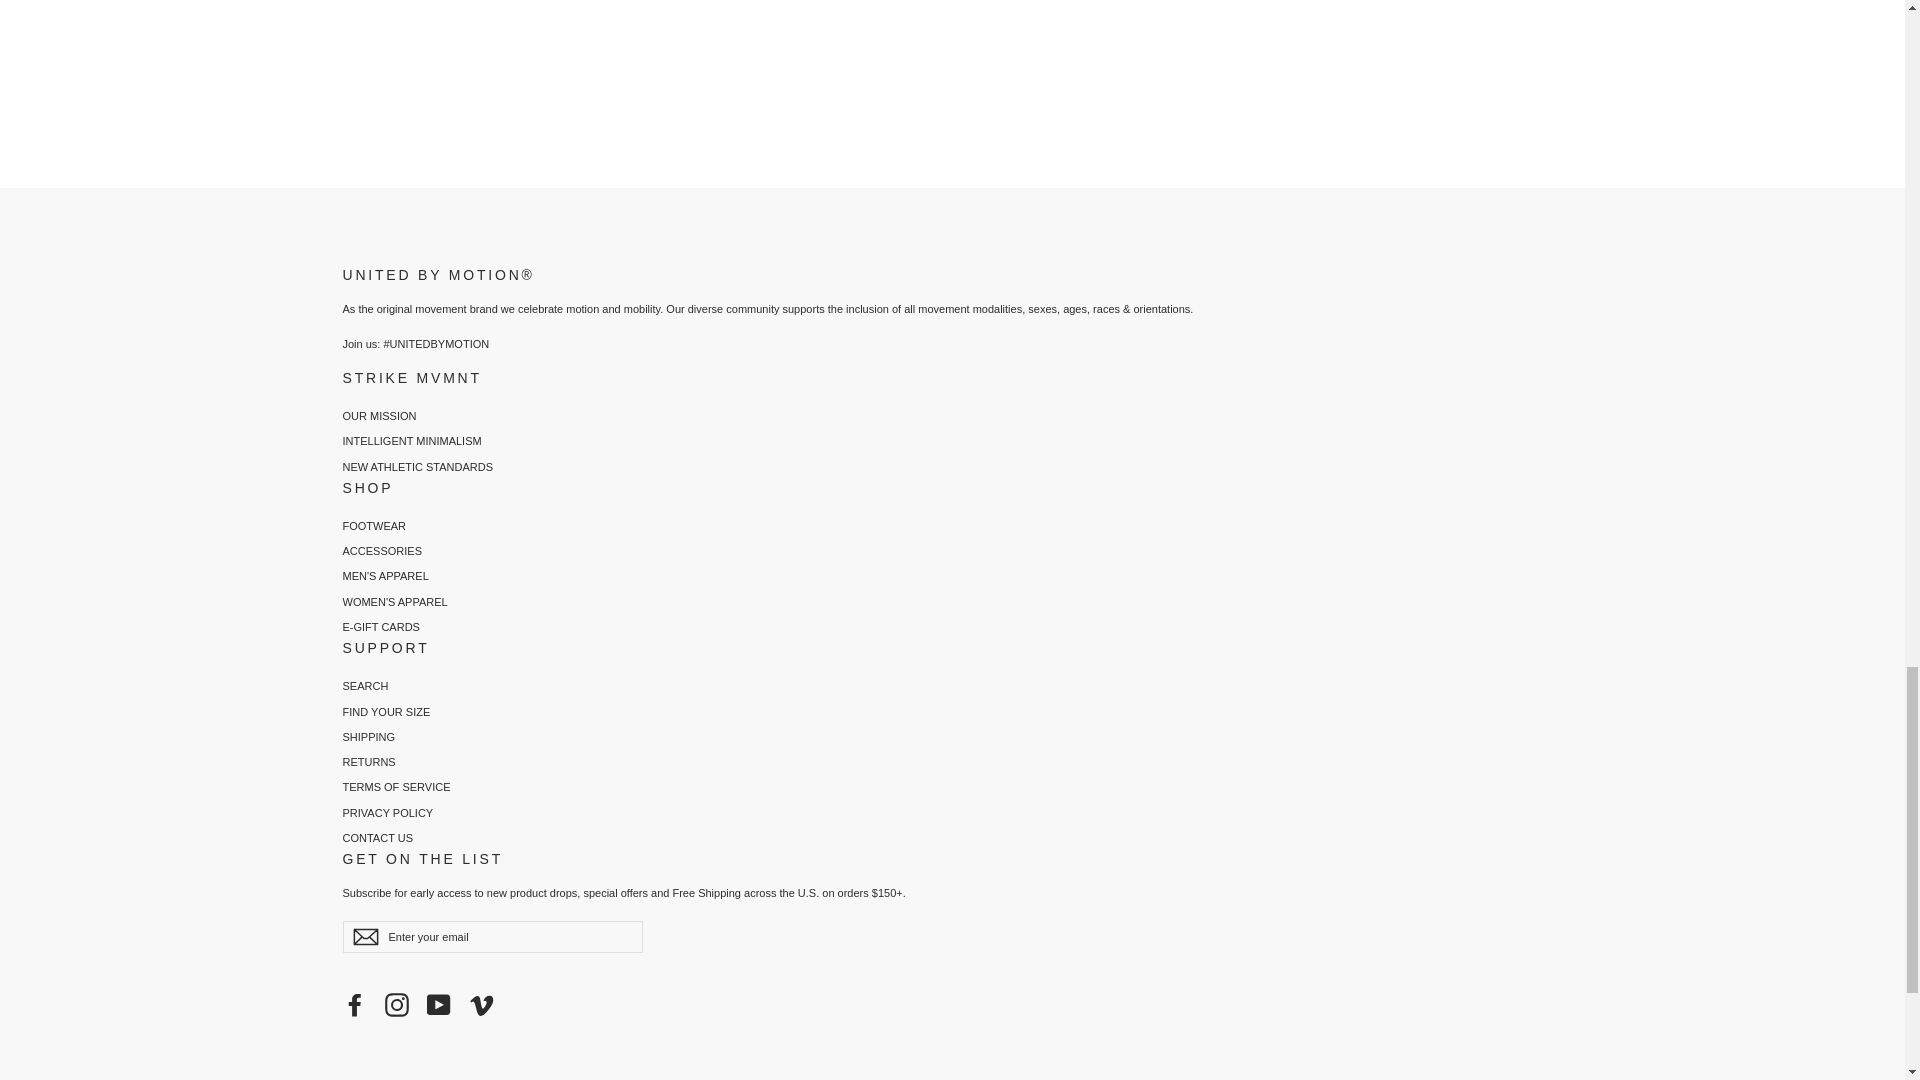 The image size is (1920, 1080). What do you see at coordinates (438, 1004) in the screenshot?
I see `STRIKE MVMNT on YouTube` at bounding box center [438, 1004].